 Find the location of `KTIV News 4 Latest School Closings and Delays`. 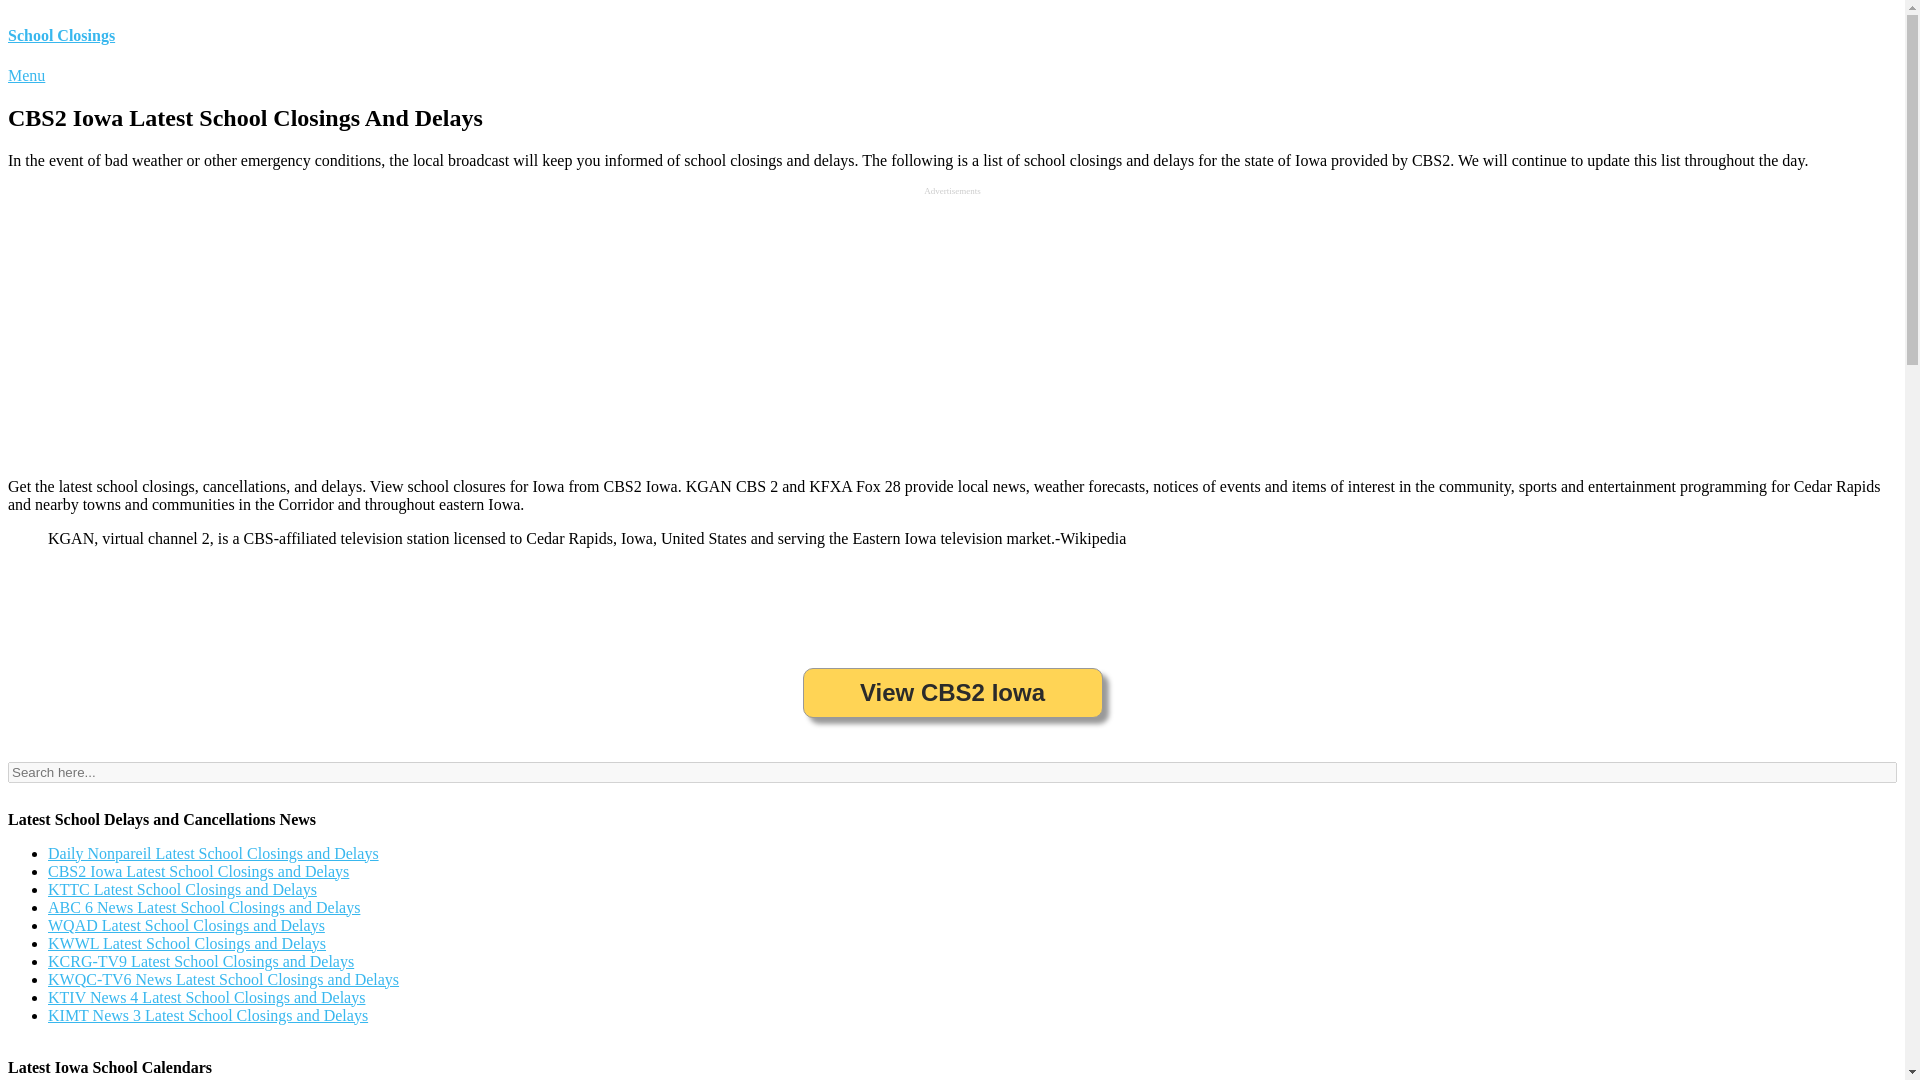

KTIV News 4 Latest School Closings and Delays is located at coordinates (206, 997).